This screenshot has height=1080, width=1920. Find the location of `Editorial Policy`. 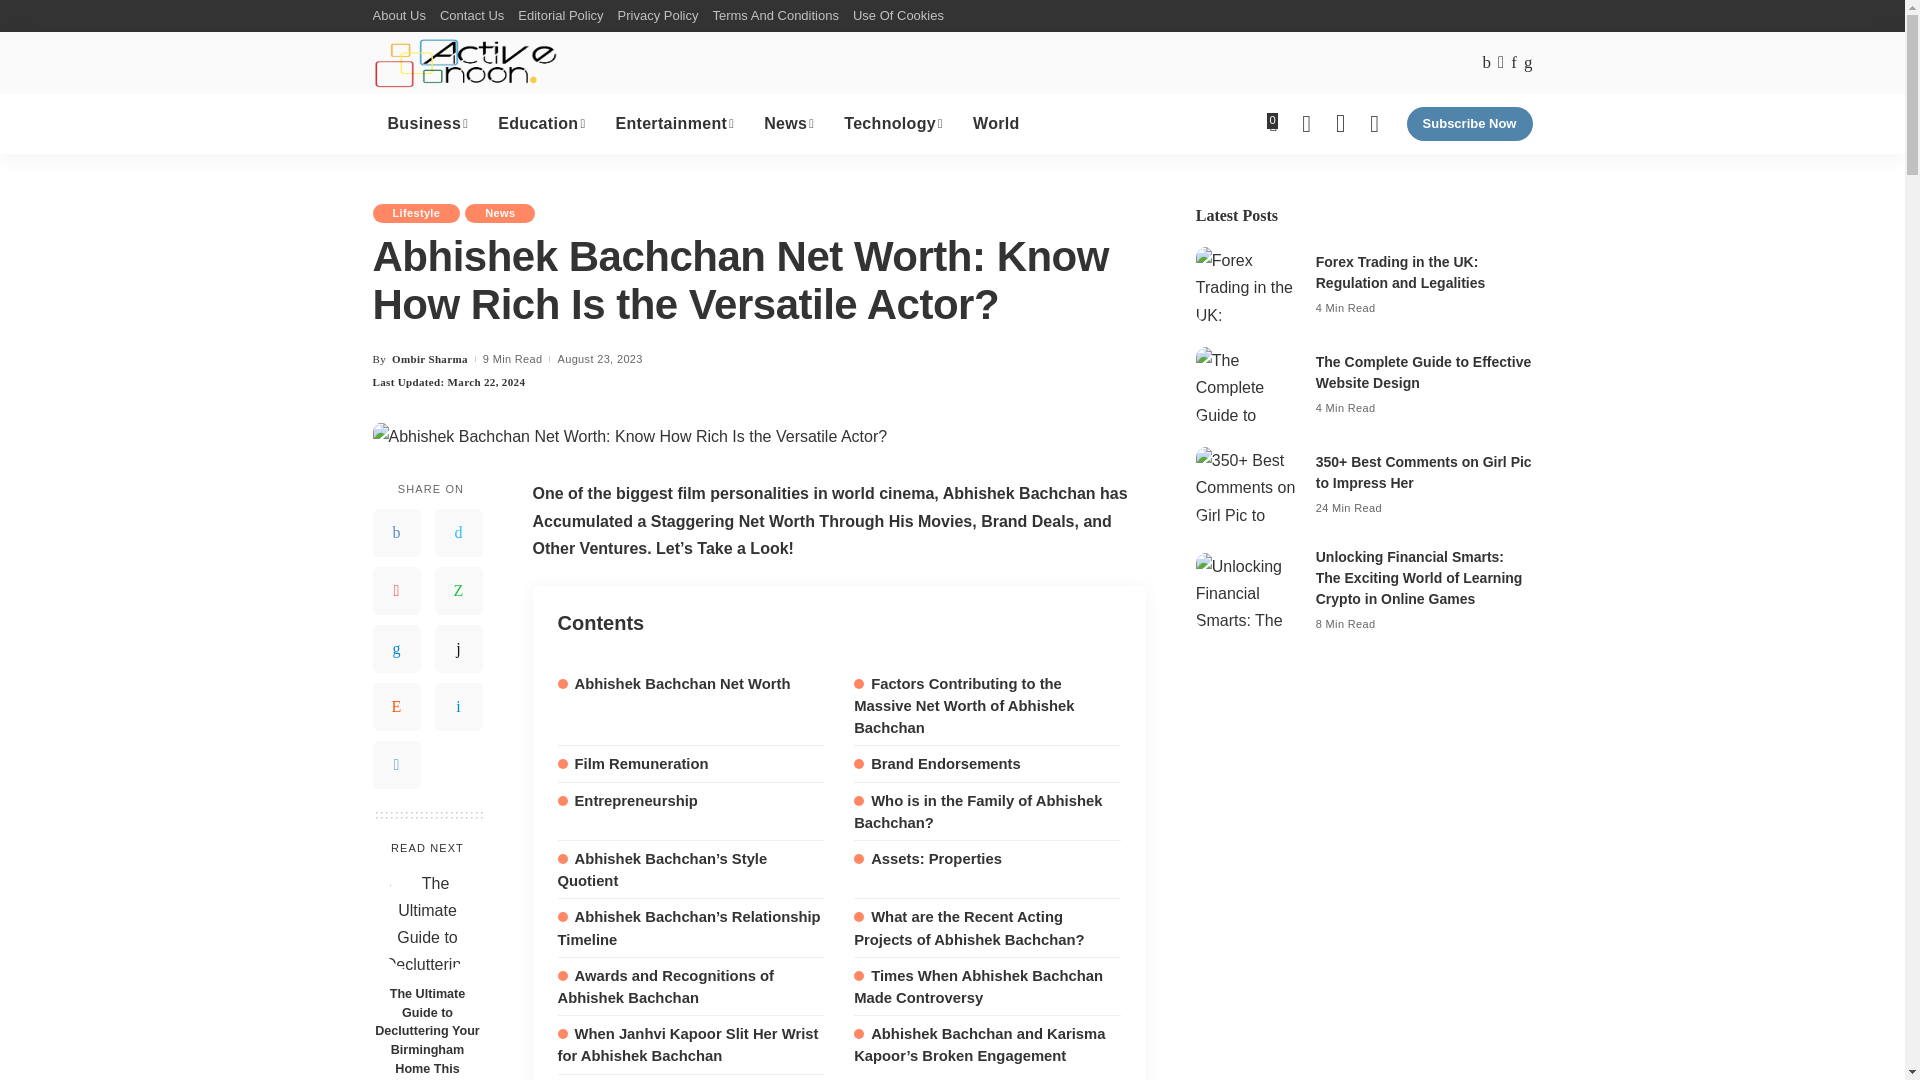

Editorial Policy is located at coordinates (560, 16).